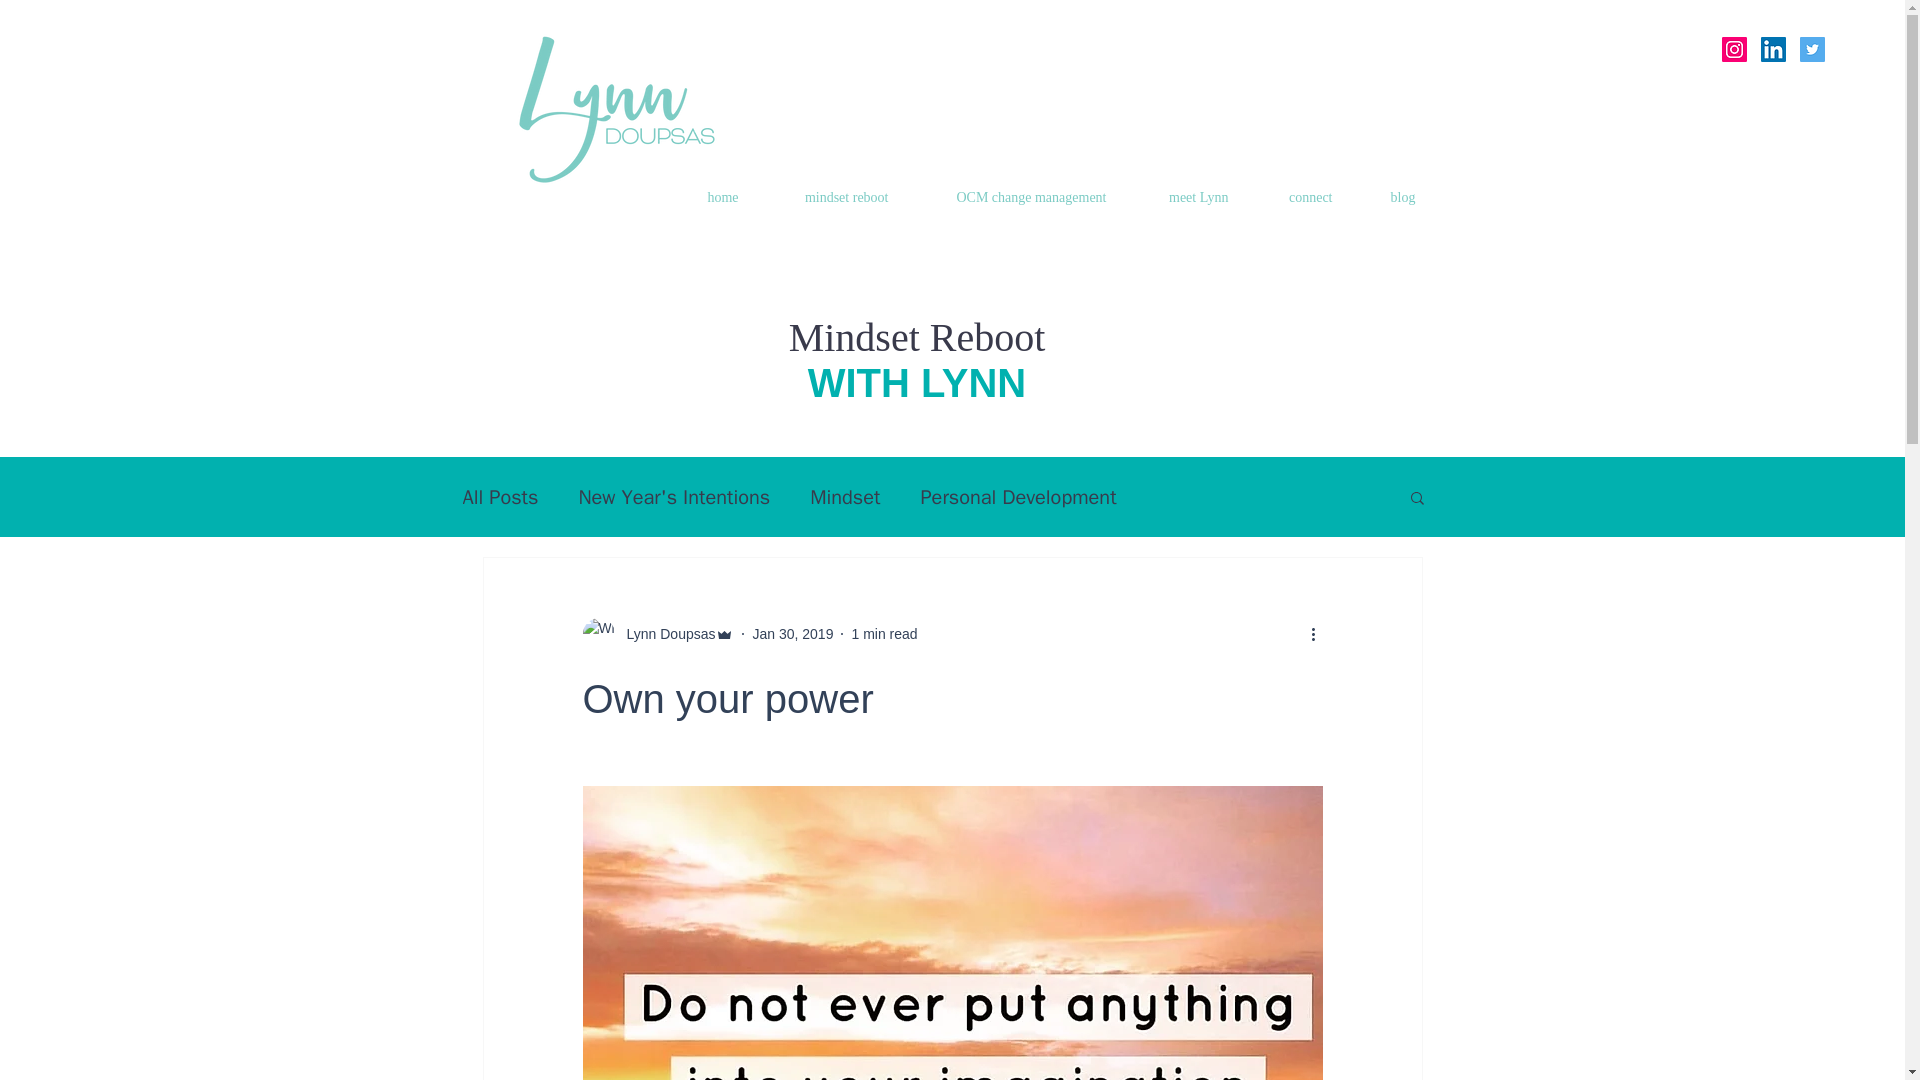 The width and height of the screenshot is (1920, 1080). I want to click on Lynn Doupsas, so click(664, 634).